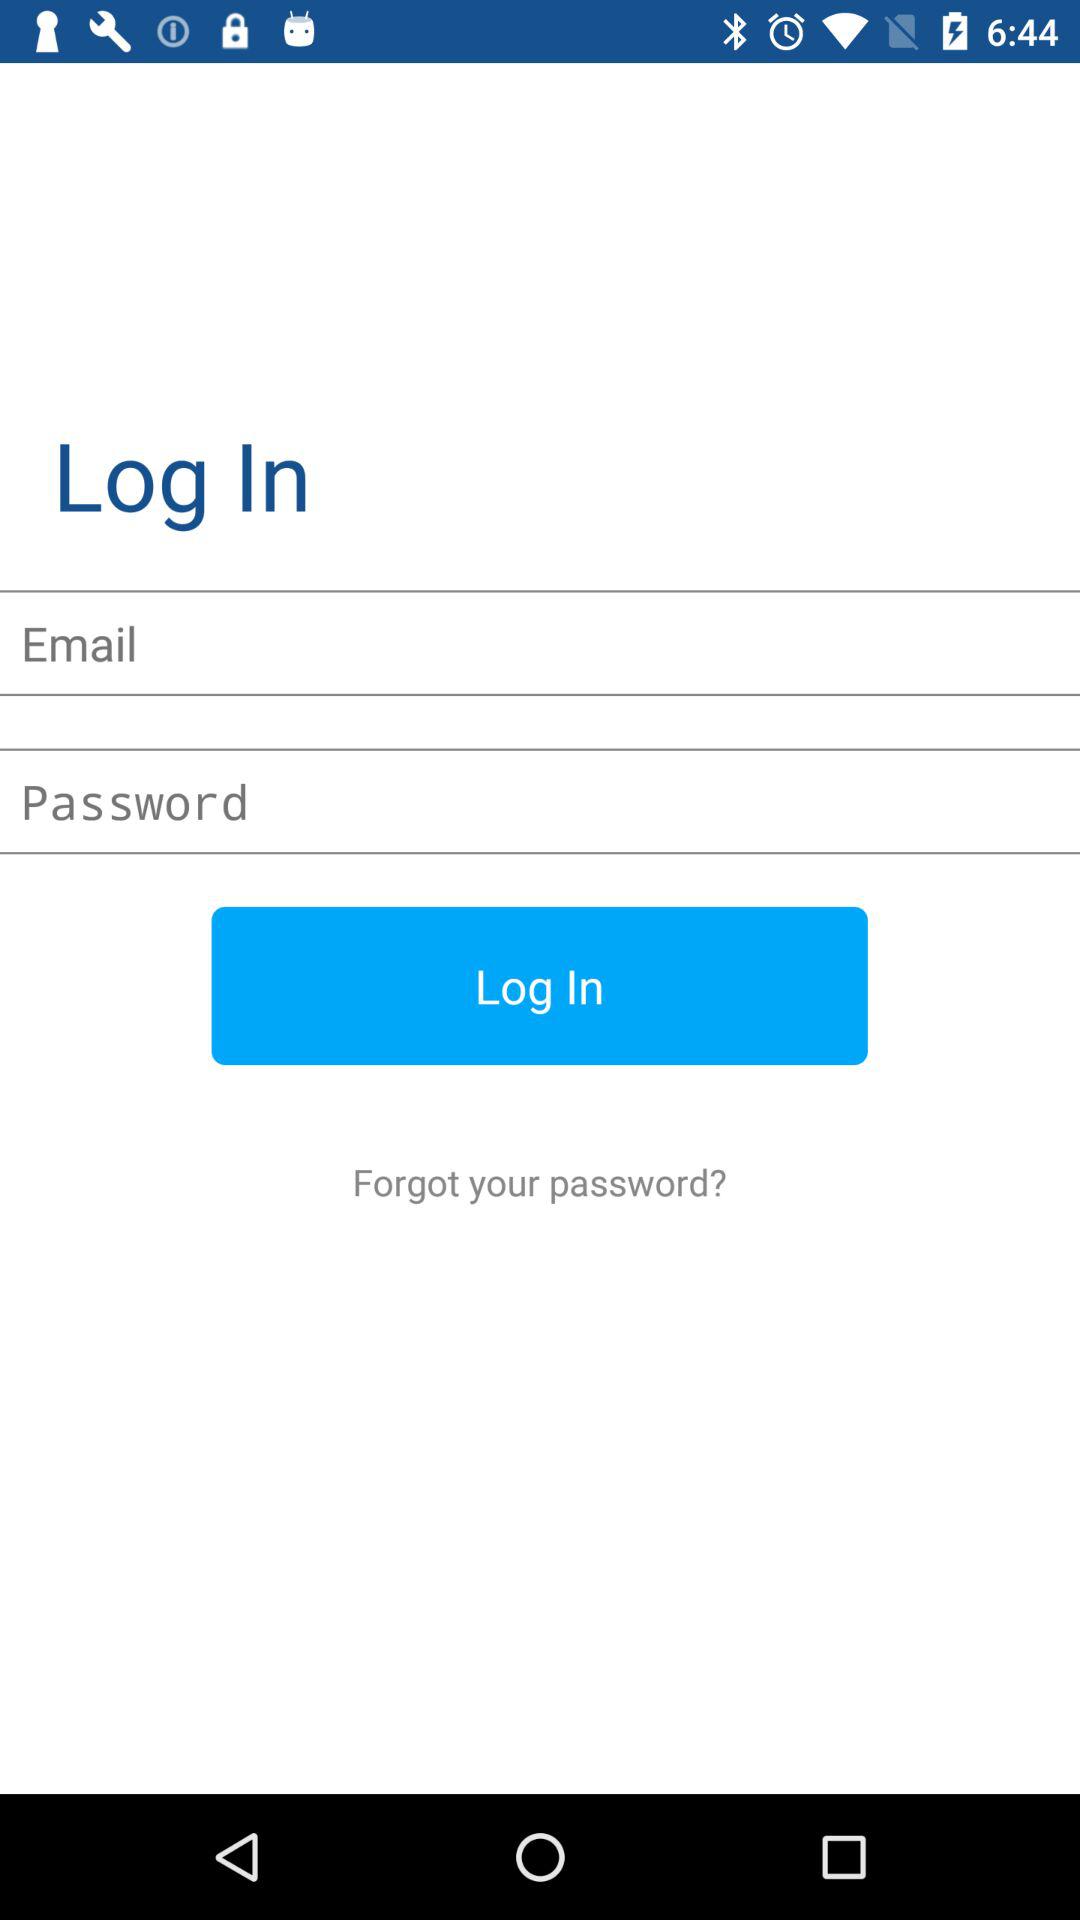 The image size is (1080, 1920). I want to click on tap item below the log in item, so click(540, 1182).